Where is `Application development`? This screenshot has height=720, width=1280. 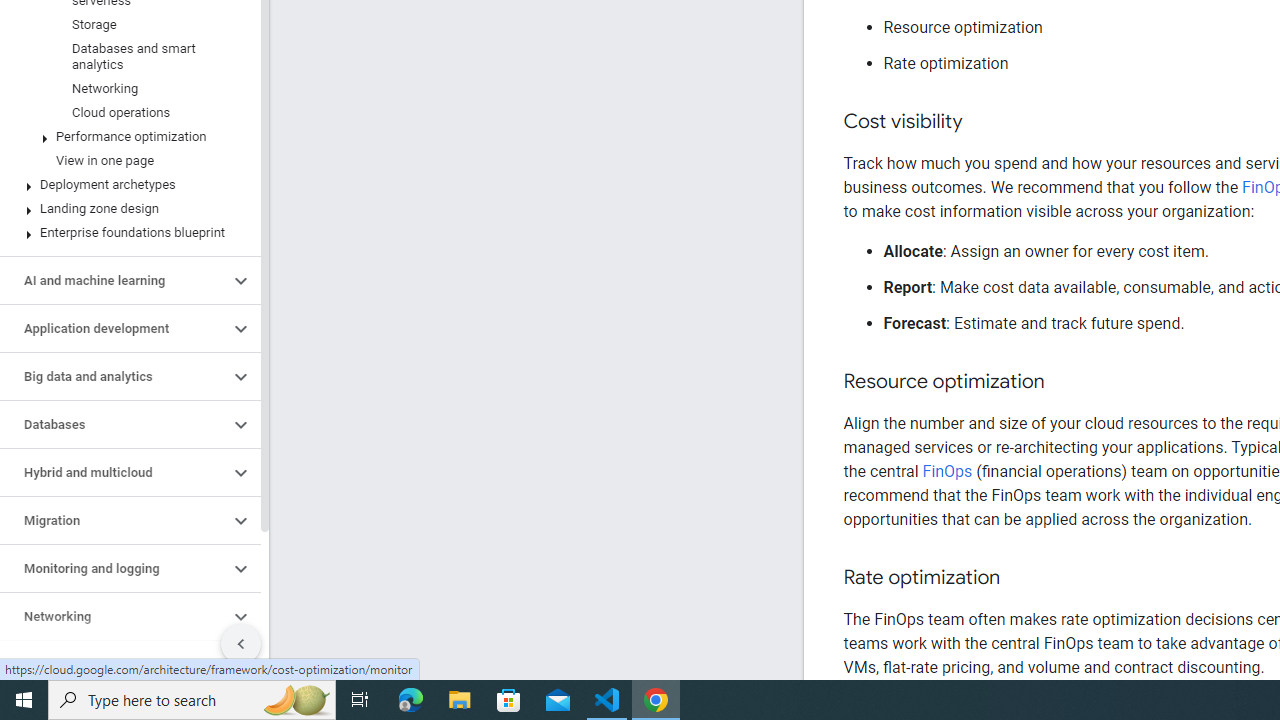
Application development is located at coordinates (114, 328).